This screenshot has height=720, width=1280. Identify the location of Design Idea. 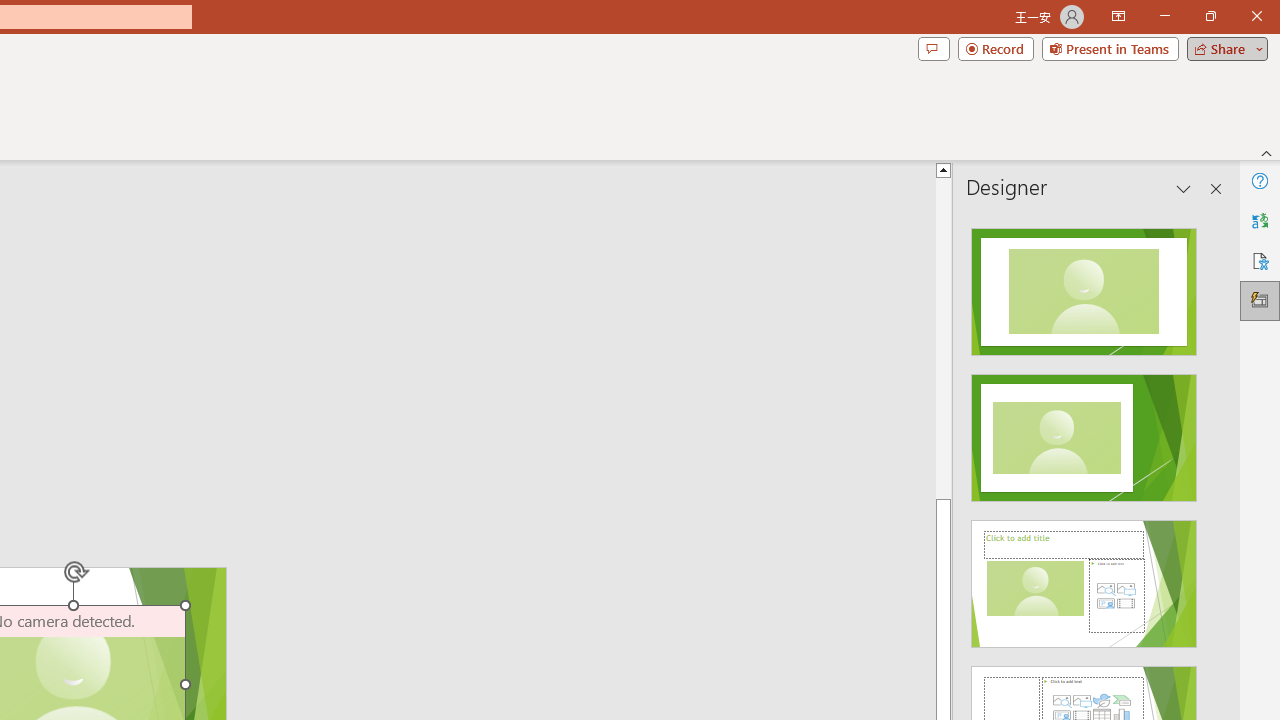
(1084, 577).